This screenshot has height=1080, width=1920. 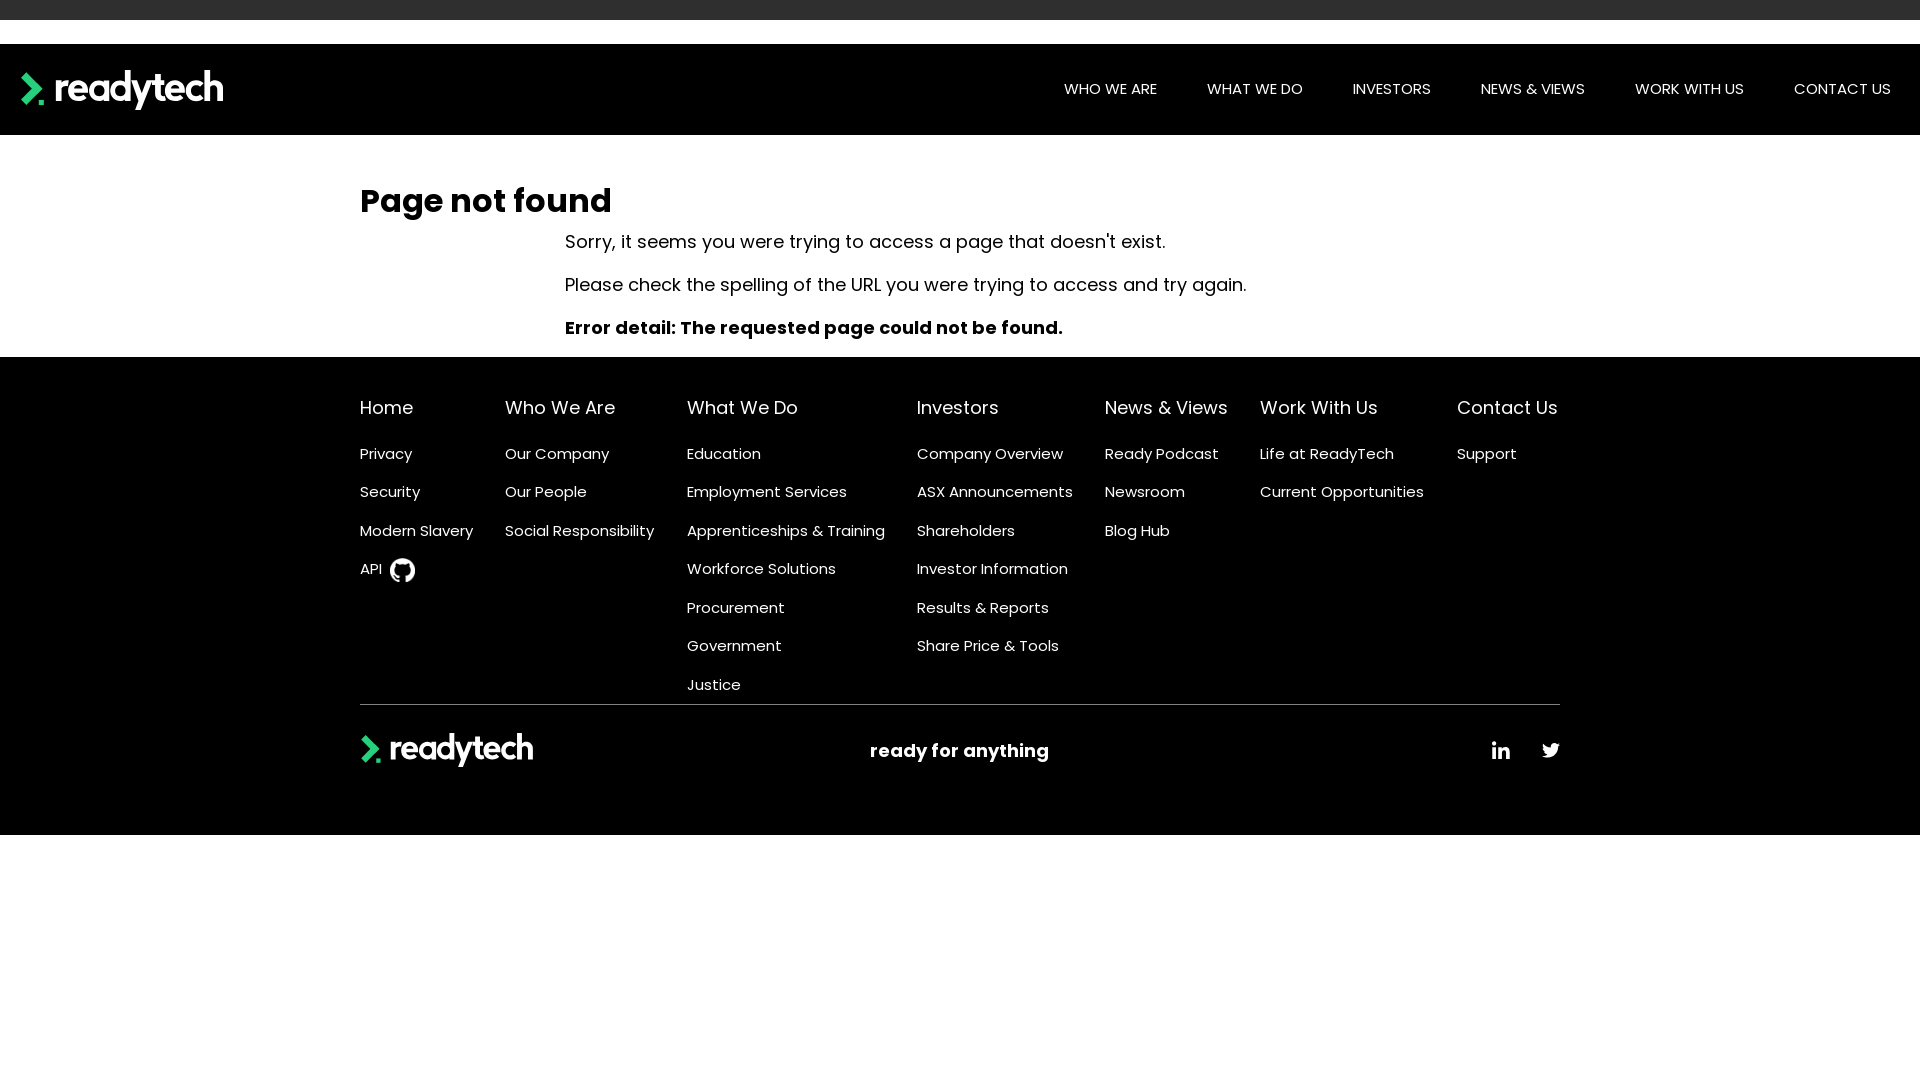 I want to click on WHO WE ARE, so click(x=1110, y=90).